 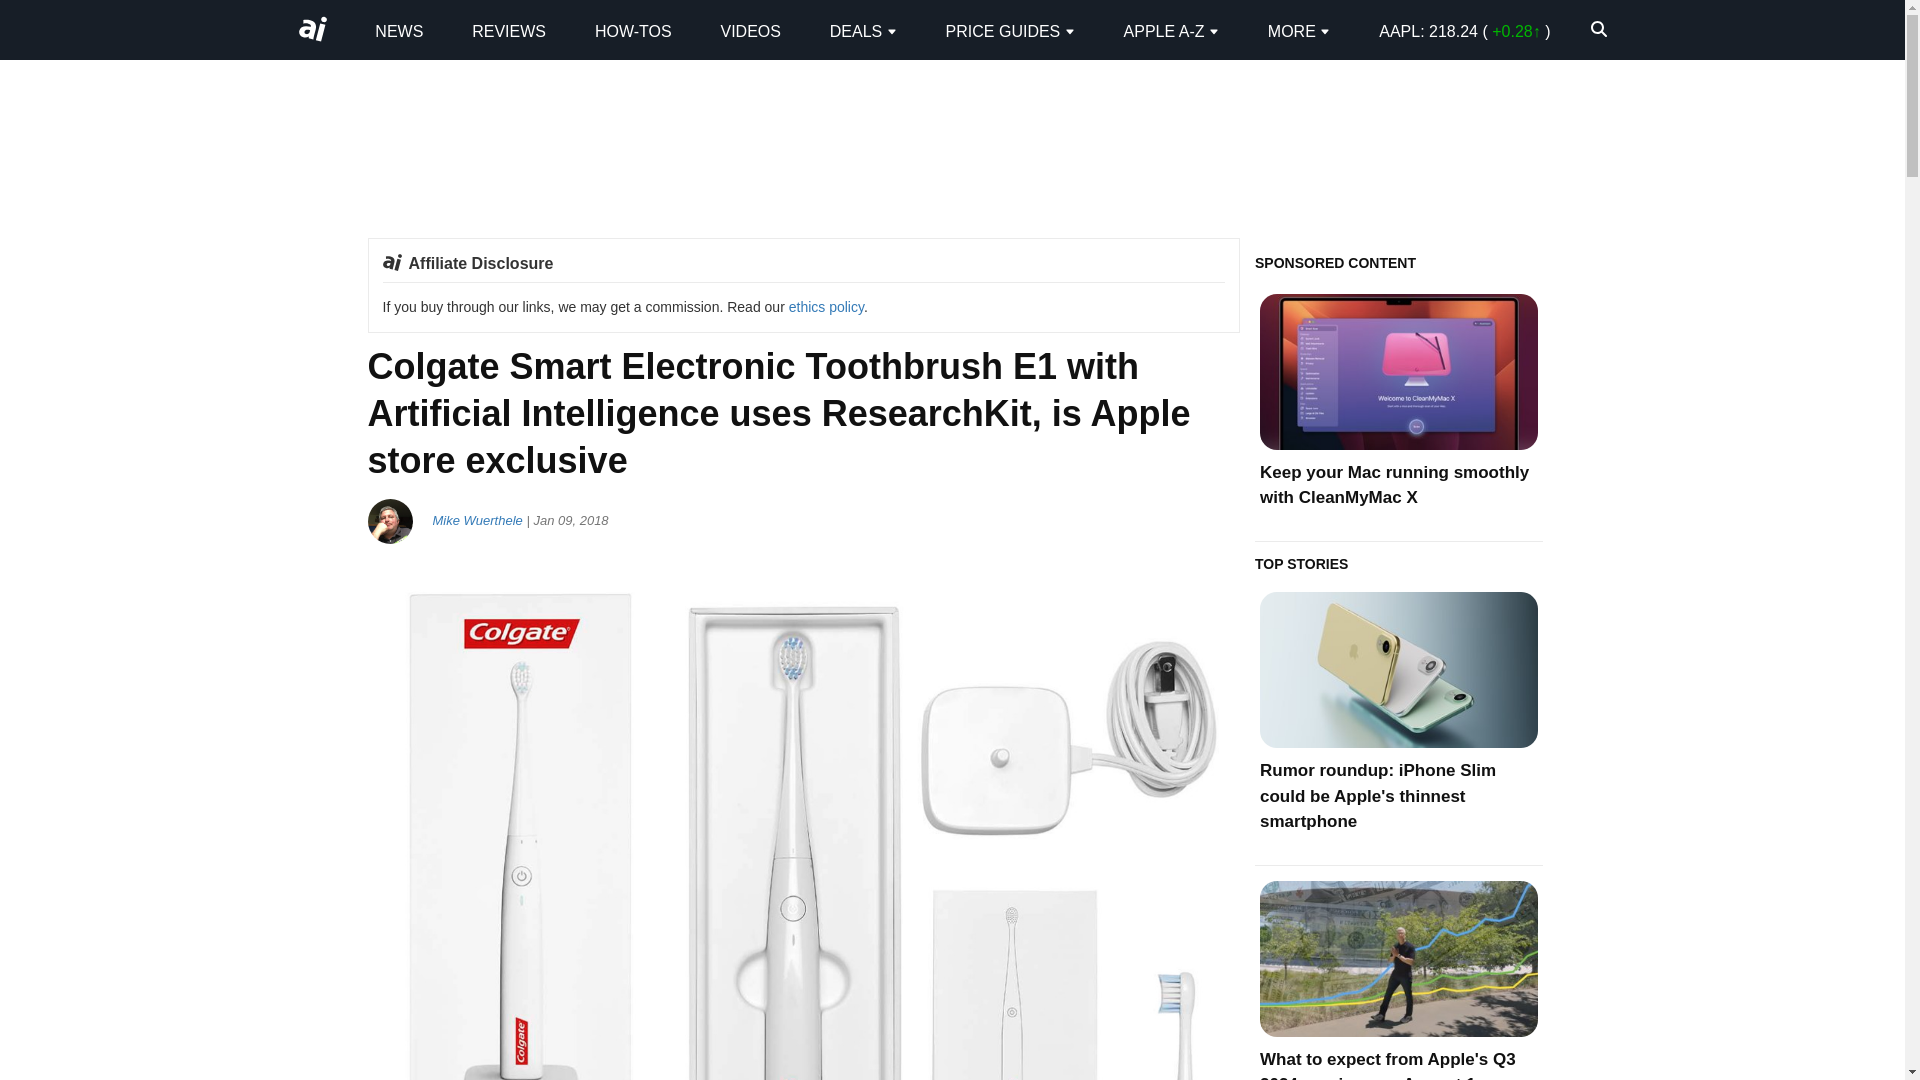 What do you see at coordinates (750, 30) in the screenshot?
I see `Videos` at bounding box center [750, 30].